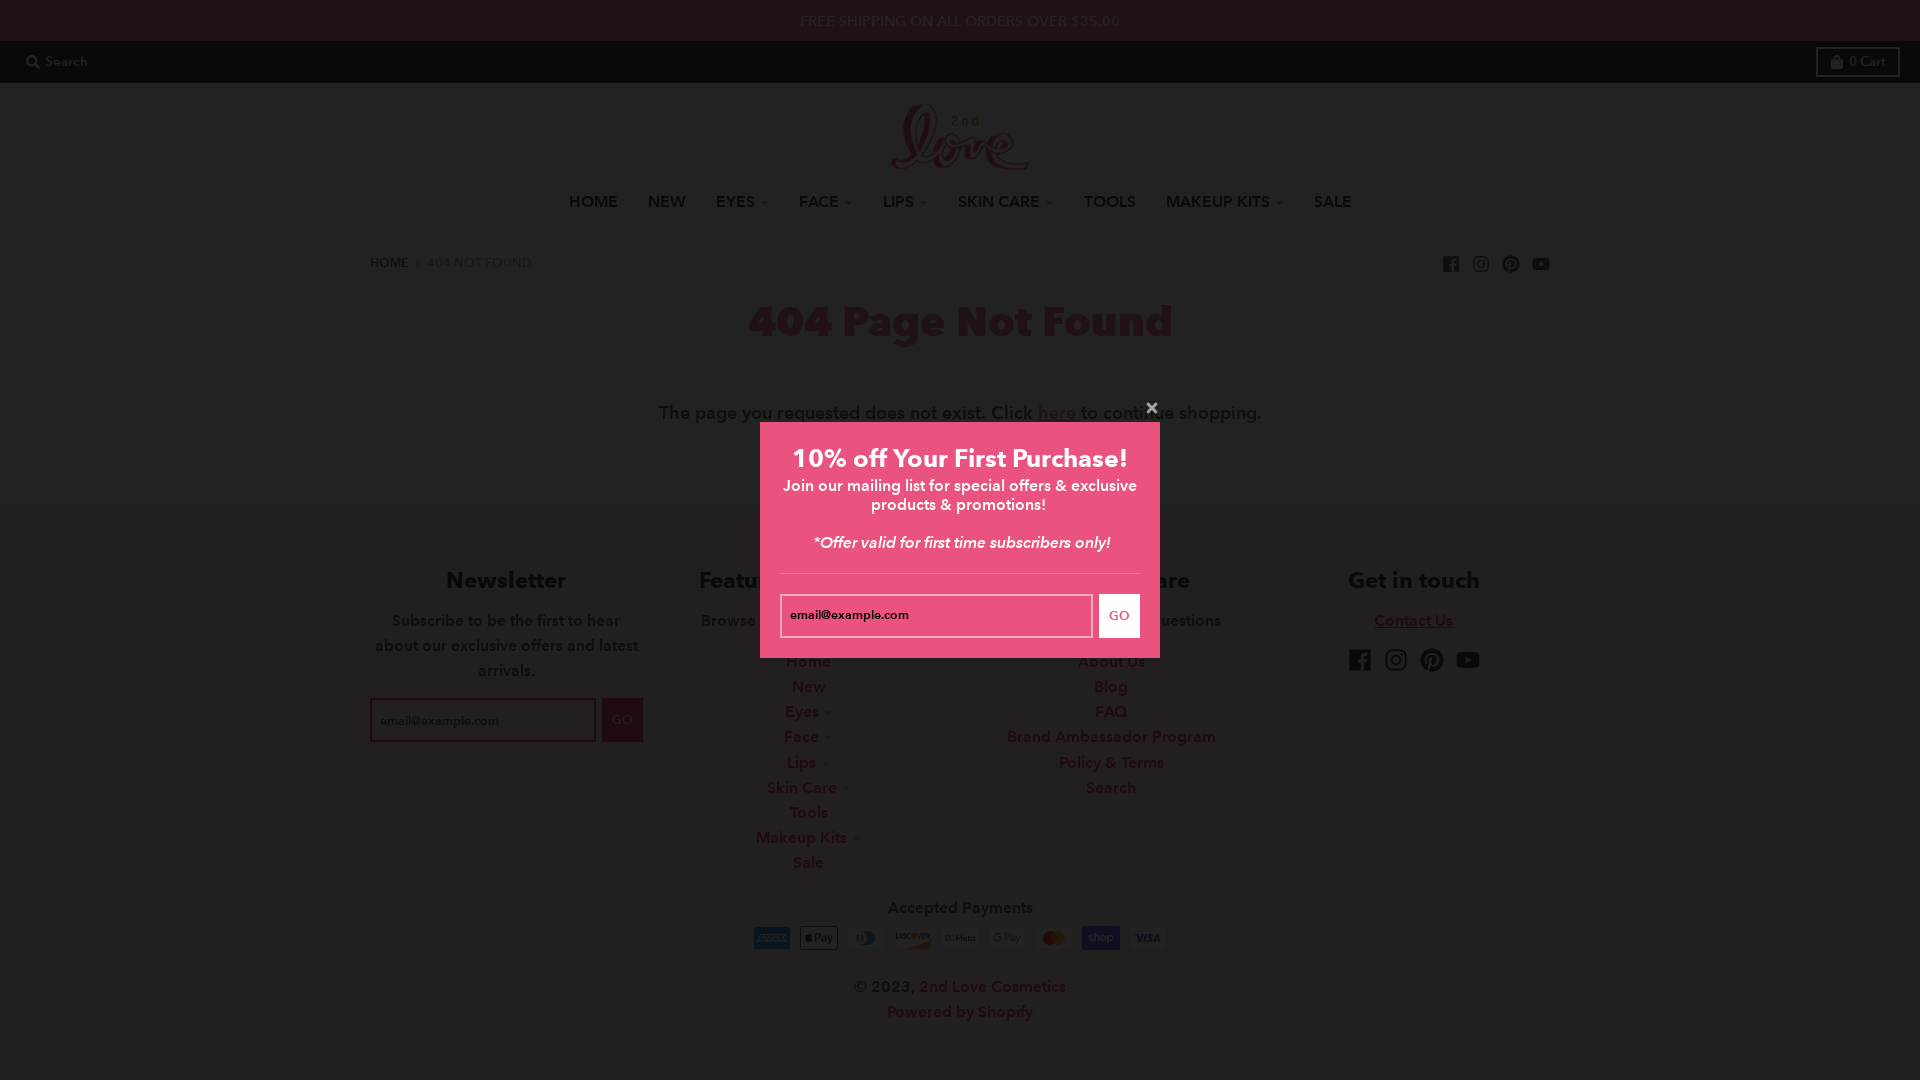  What do you see at coordinates (390, 262) in the screenshot?
I see `HOME` at bounding box center [390, 262].